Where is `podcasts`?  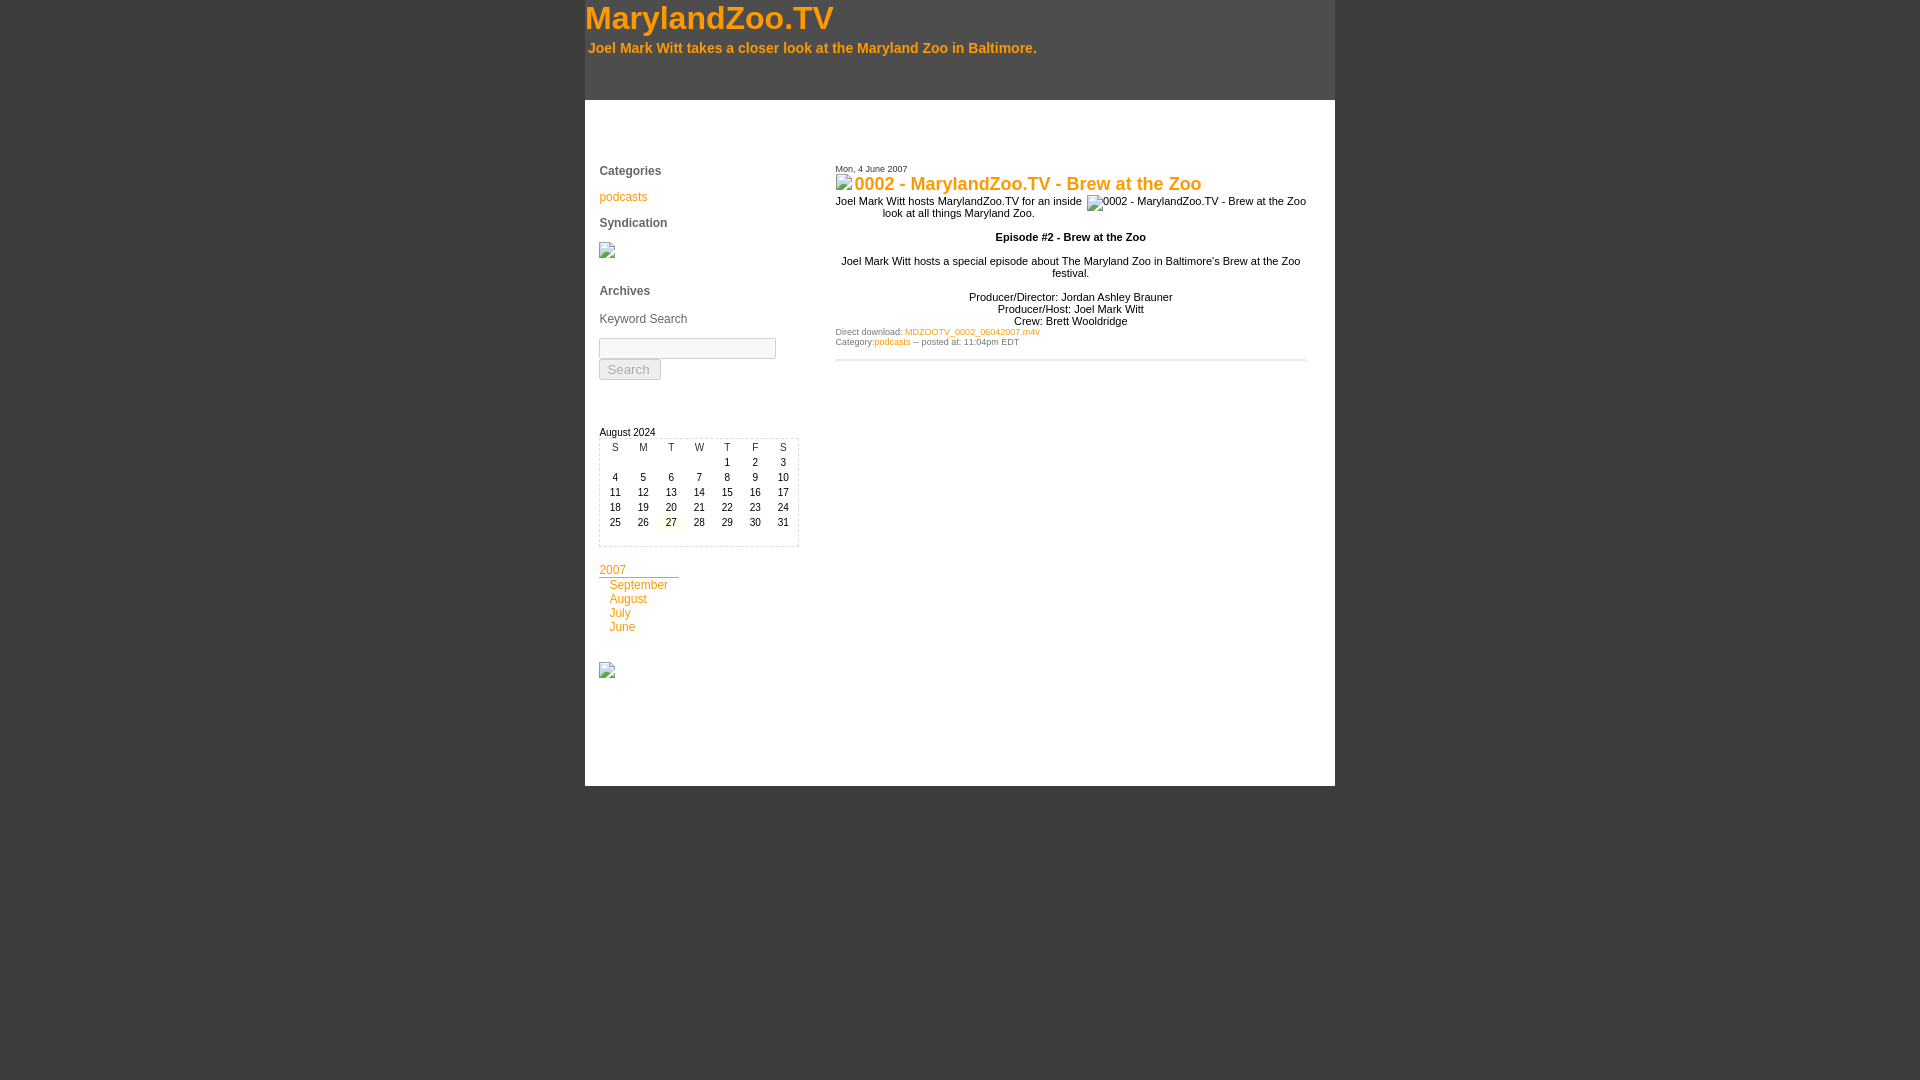
podcasts is located at coordinates (892, 341).